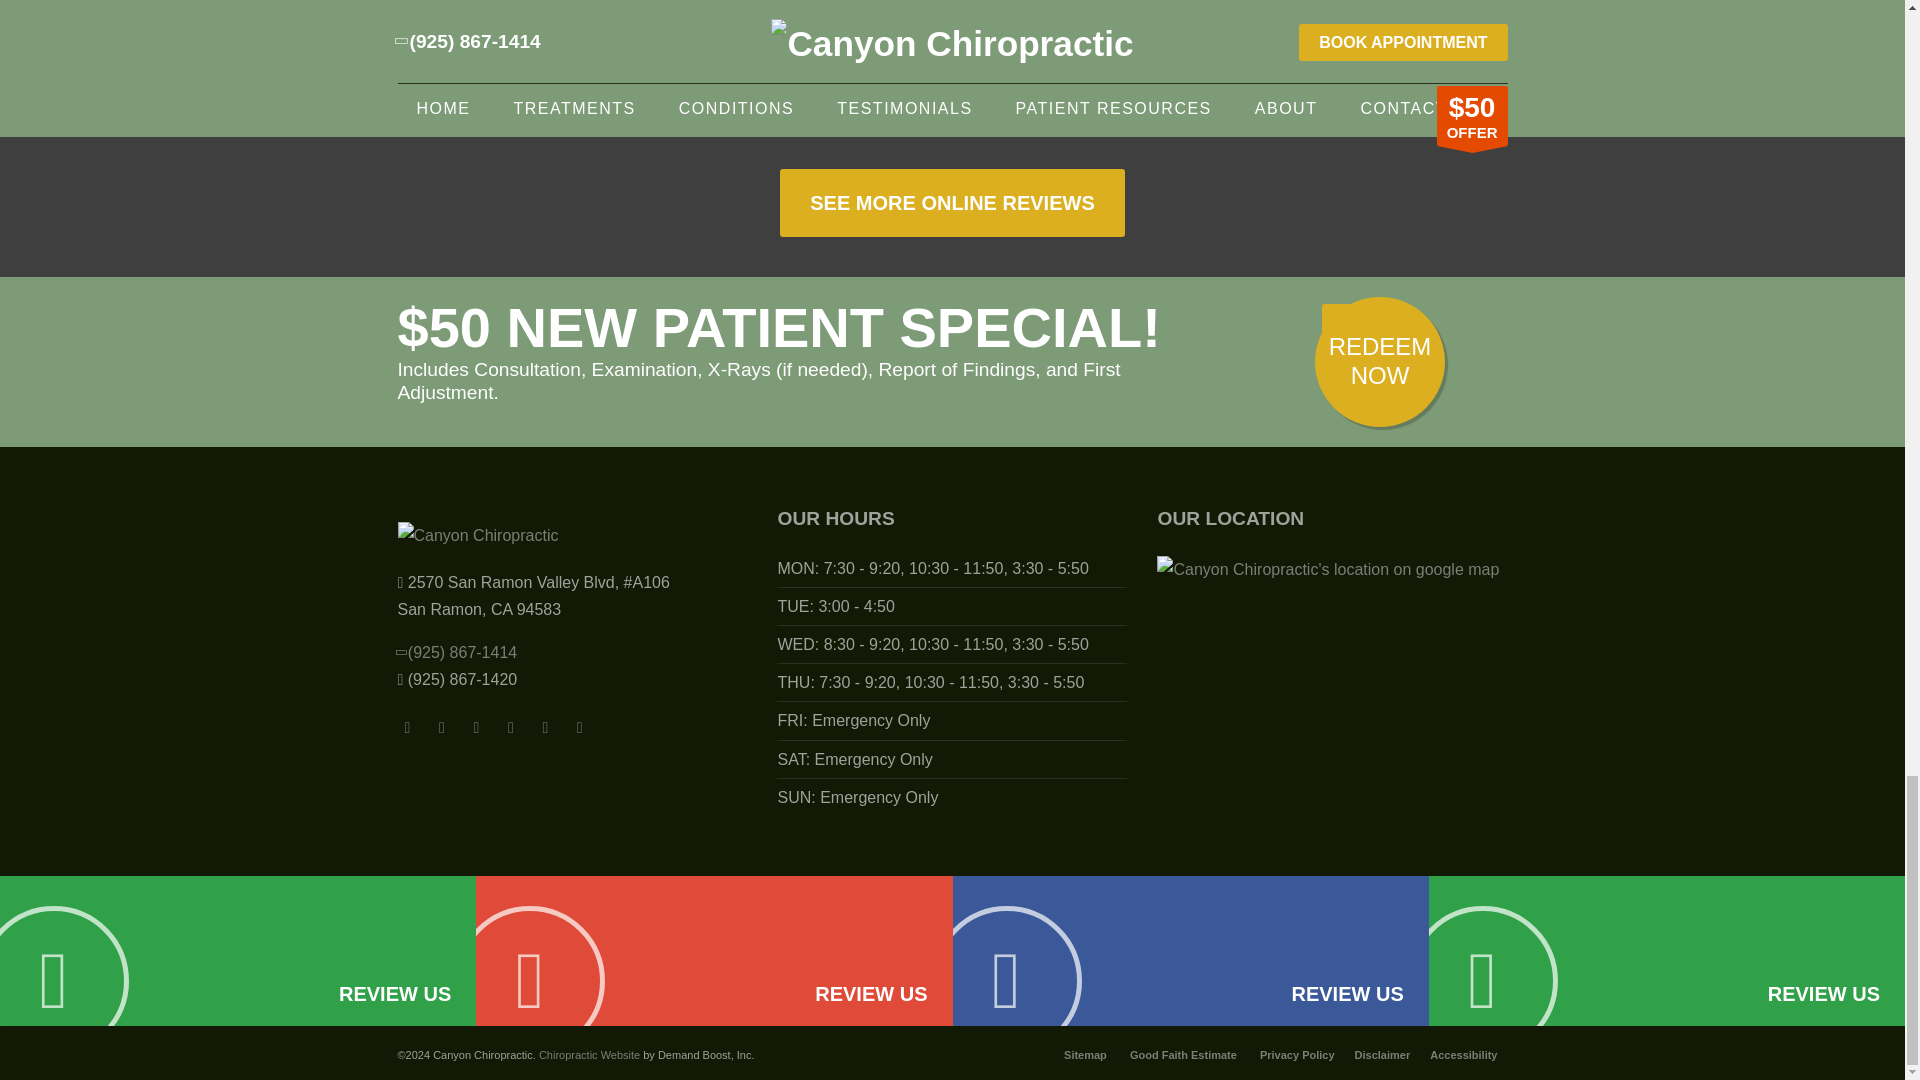  I want to click on Facebook, so click(408, 720).